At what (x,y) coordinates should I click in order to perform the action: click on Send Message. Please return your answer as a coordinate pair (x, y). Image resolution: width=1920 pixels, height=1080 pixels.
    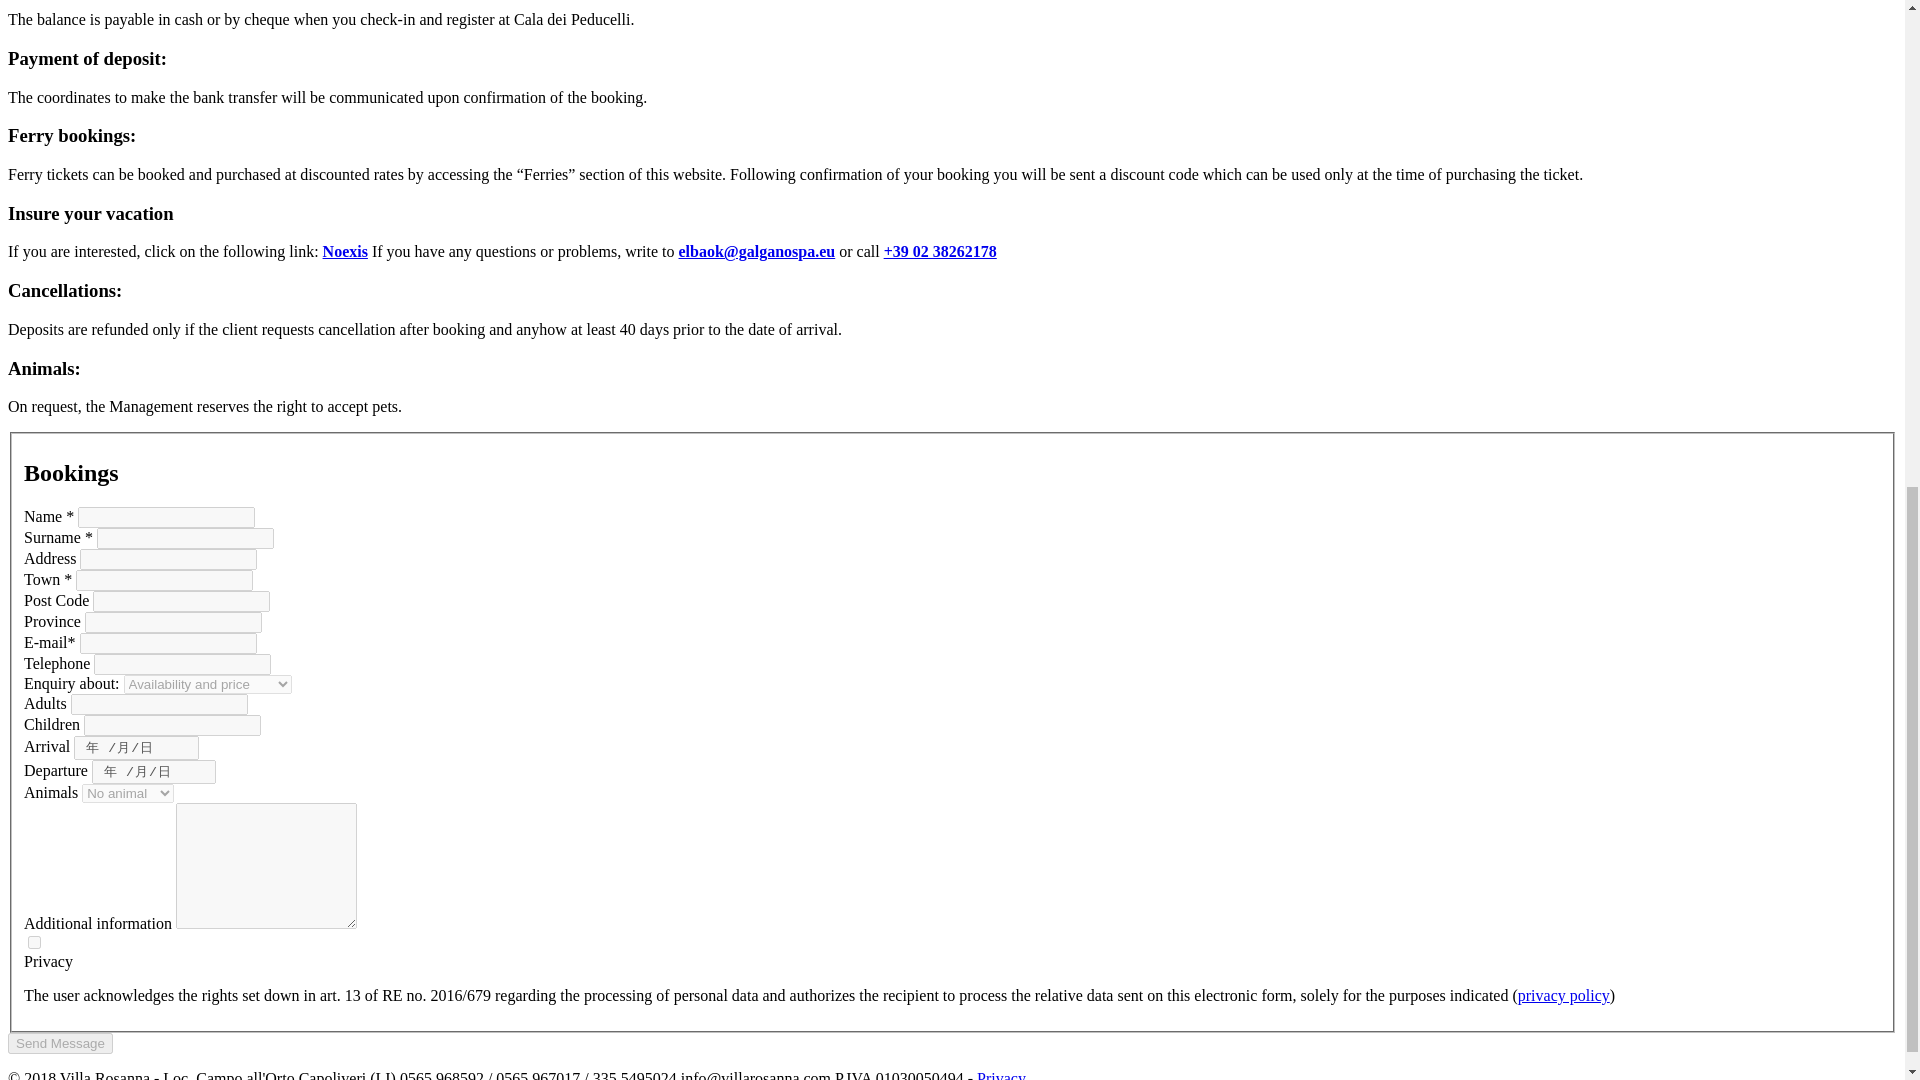
    Looking at the image, I should click on (60, 1043).